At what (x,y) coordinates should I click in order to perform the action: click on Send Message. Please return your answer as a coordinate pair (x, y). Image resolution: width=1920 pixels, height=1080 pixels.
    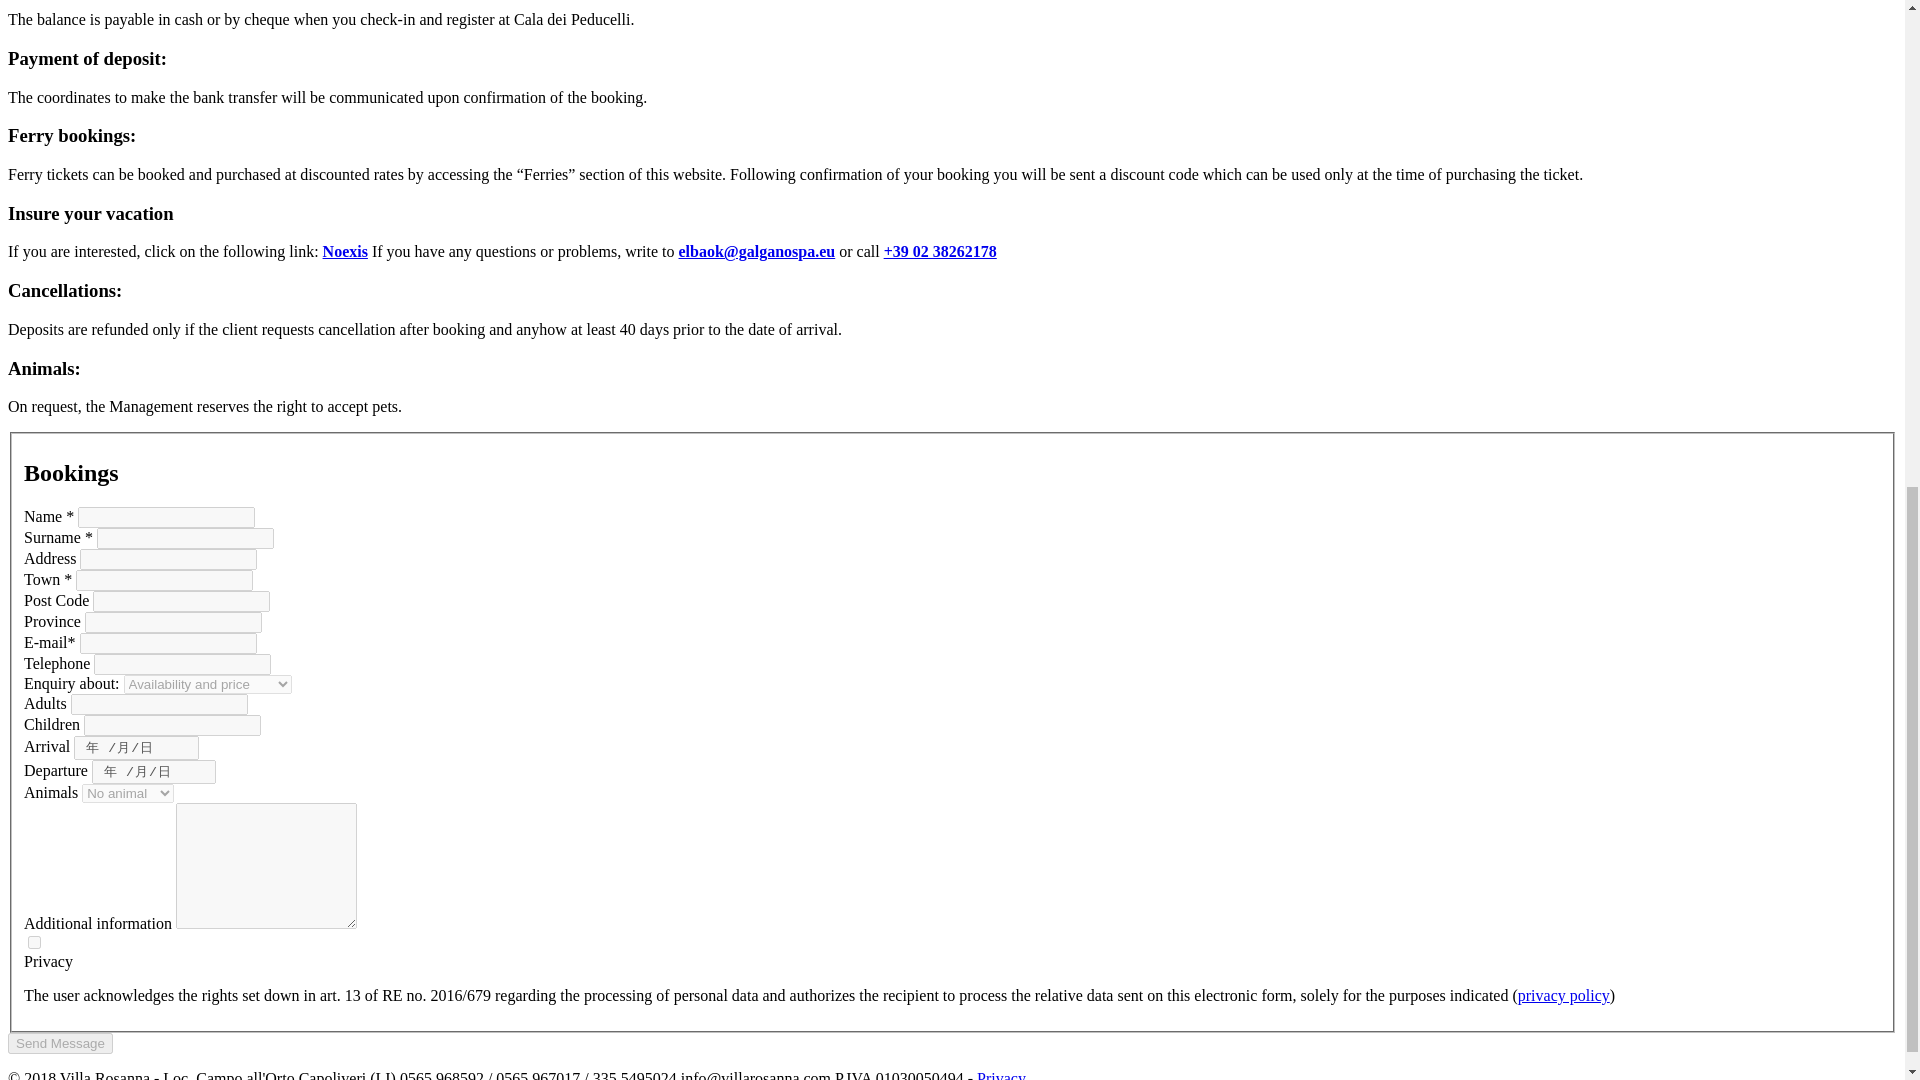
    Looking at the image, I should click on (60, 1043).